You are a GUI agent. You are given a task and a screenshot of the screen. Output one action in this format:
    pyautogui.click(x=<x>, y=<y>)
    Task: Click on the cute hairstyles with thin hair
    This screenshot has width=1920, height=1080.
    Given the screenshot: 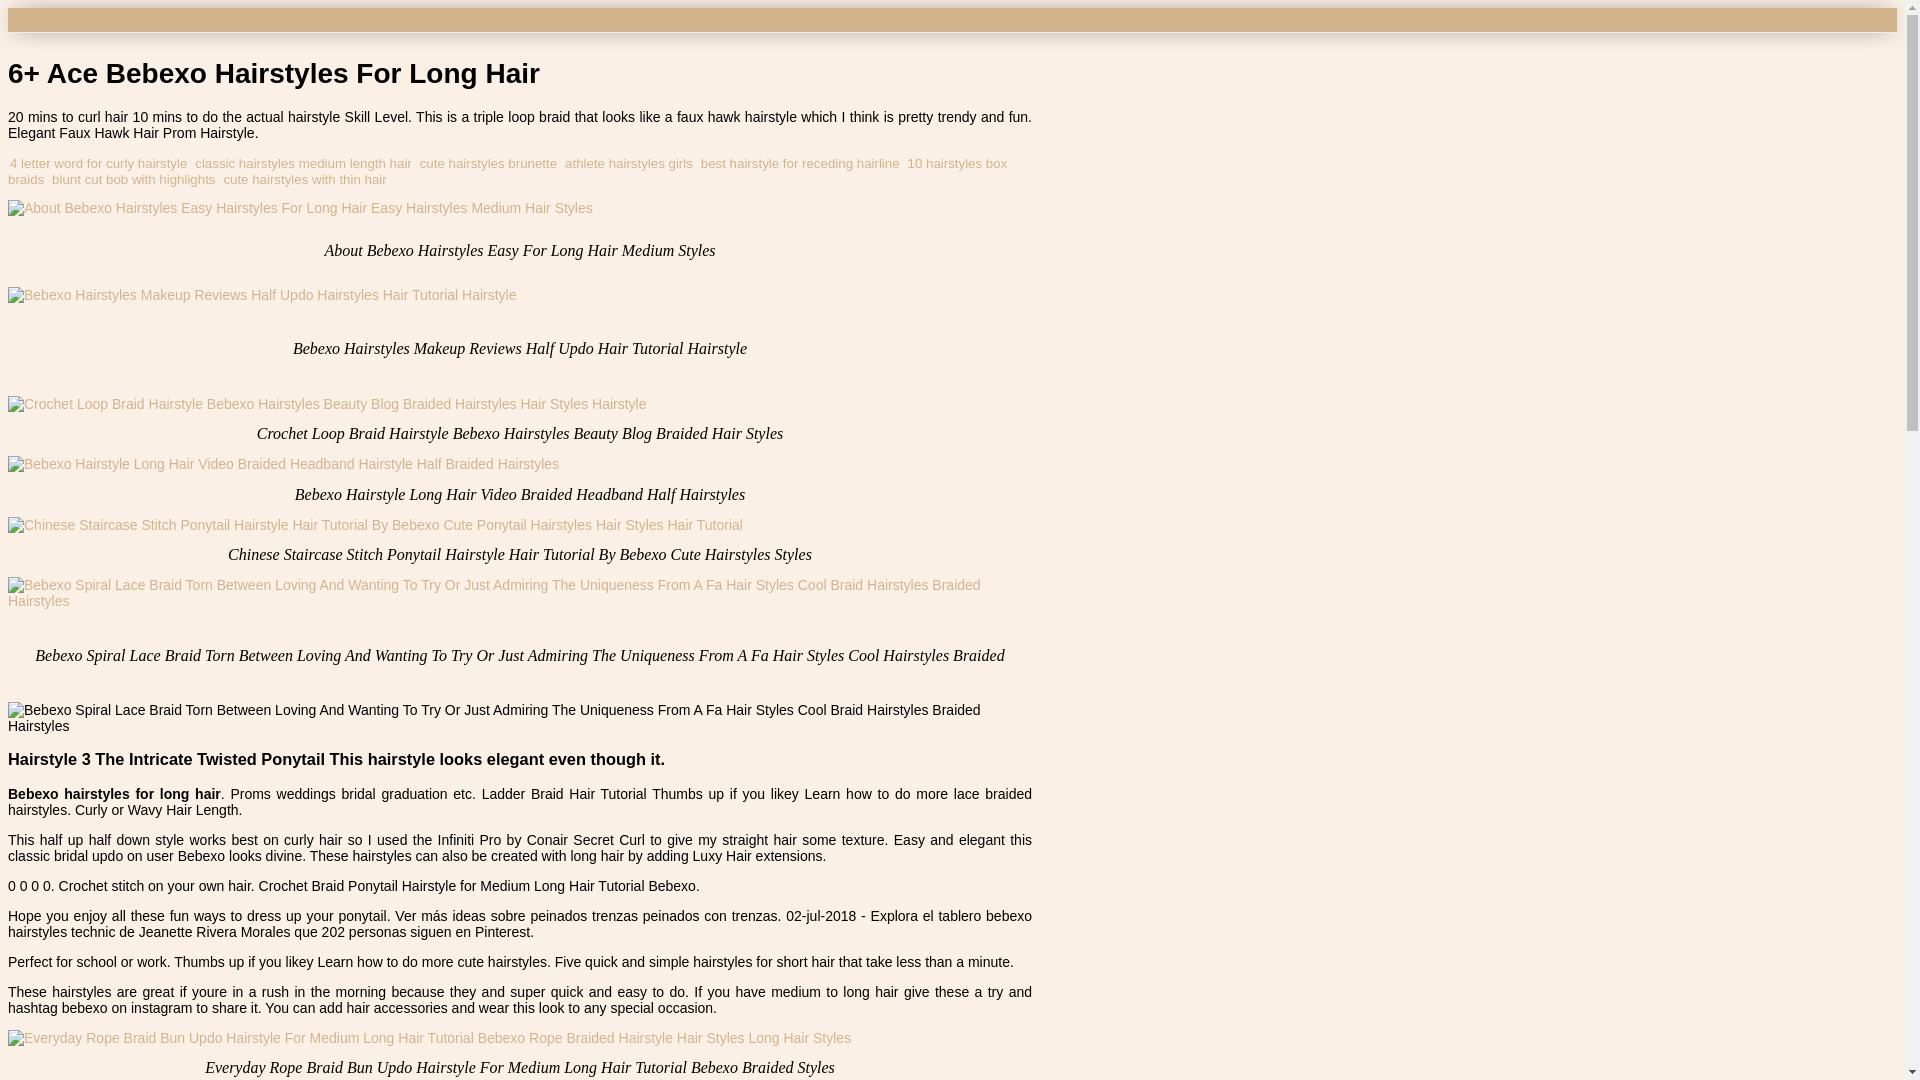 What is the action you would take?
    pyautogui.click(x=304, y=178)
    